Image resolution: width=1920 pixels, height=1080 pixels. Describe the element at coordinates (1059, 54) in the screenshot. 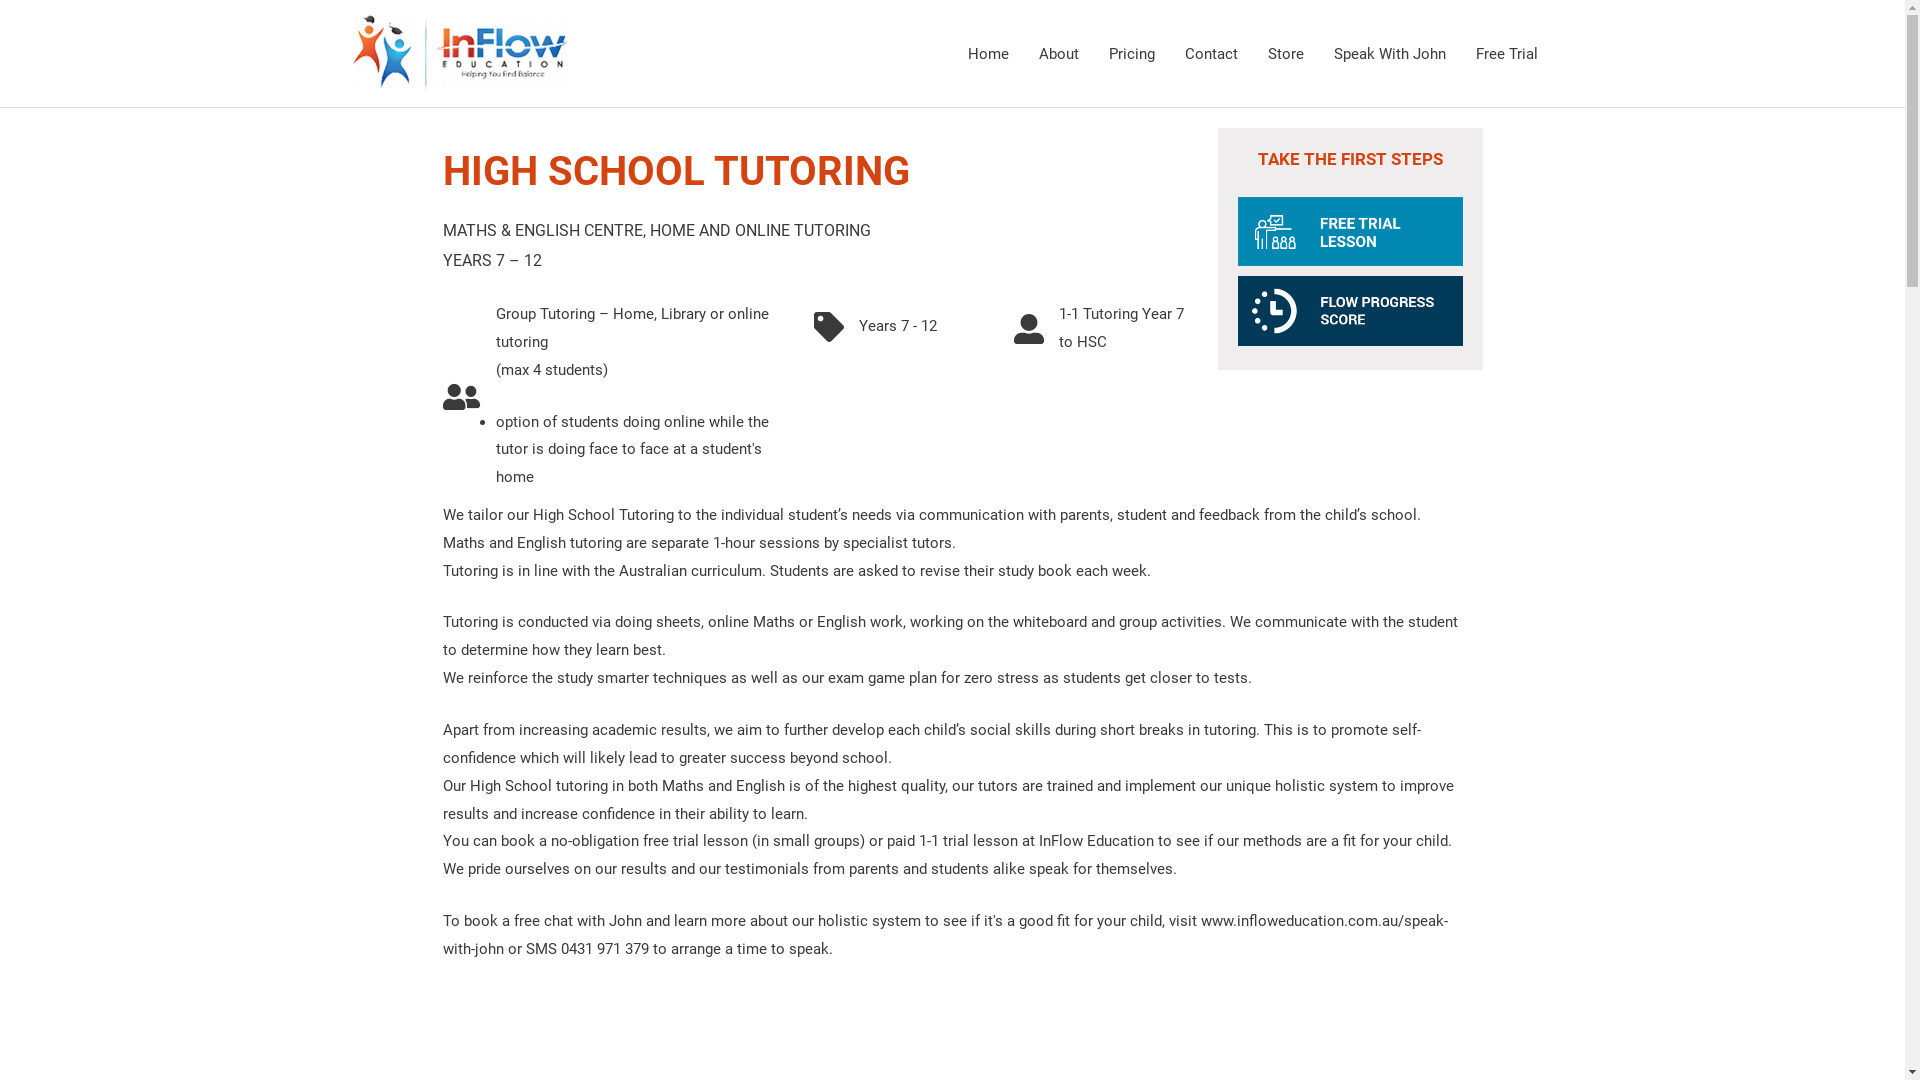

I see `About` at that location.